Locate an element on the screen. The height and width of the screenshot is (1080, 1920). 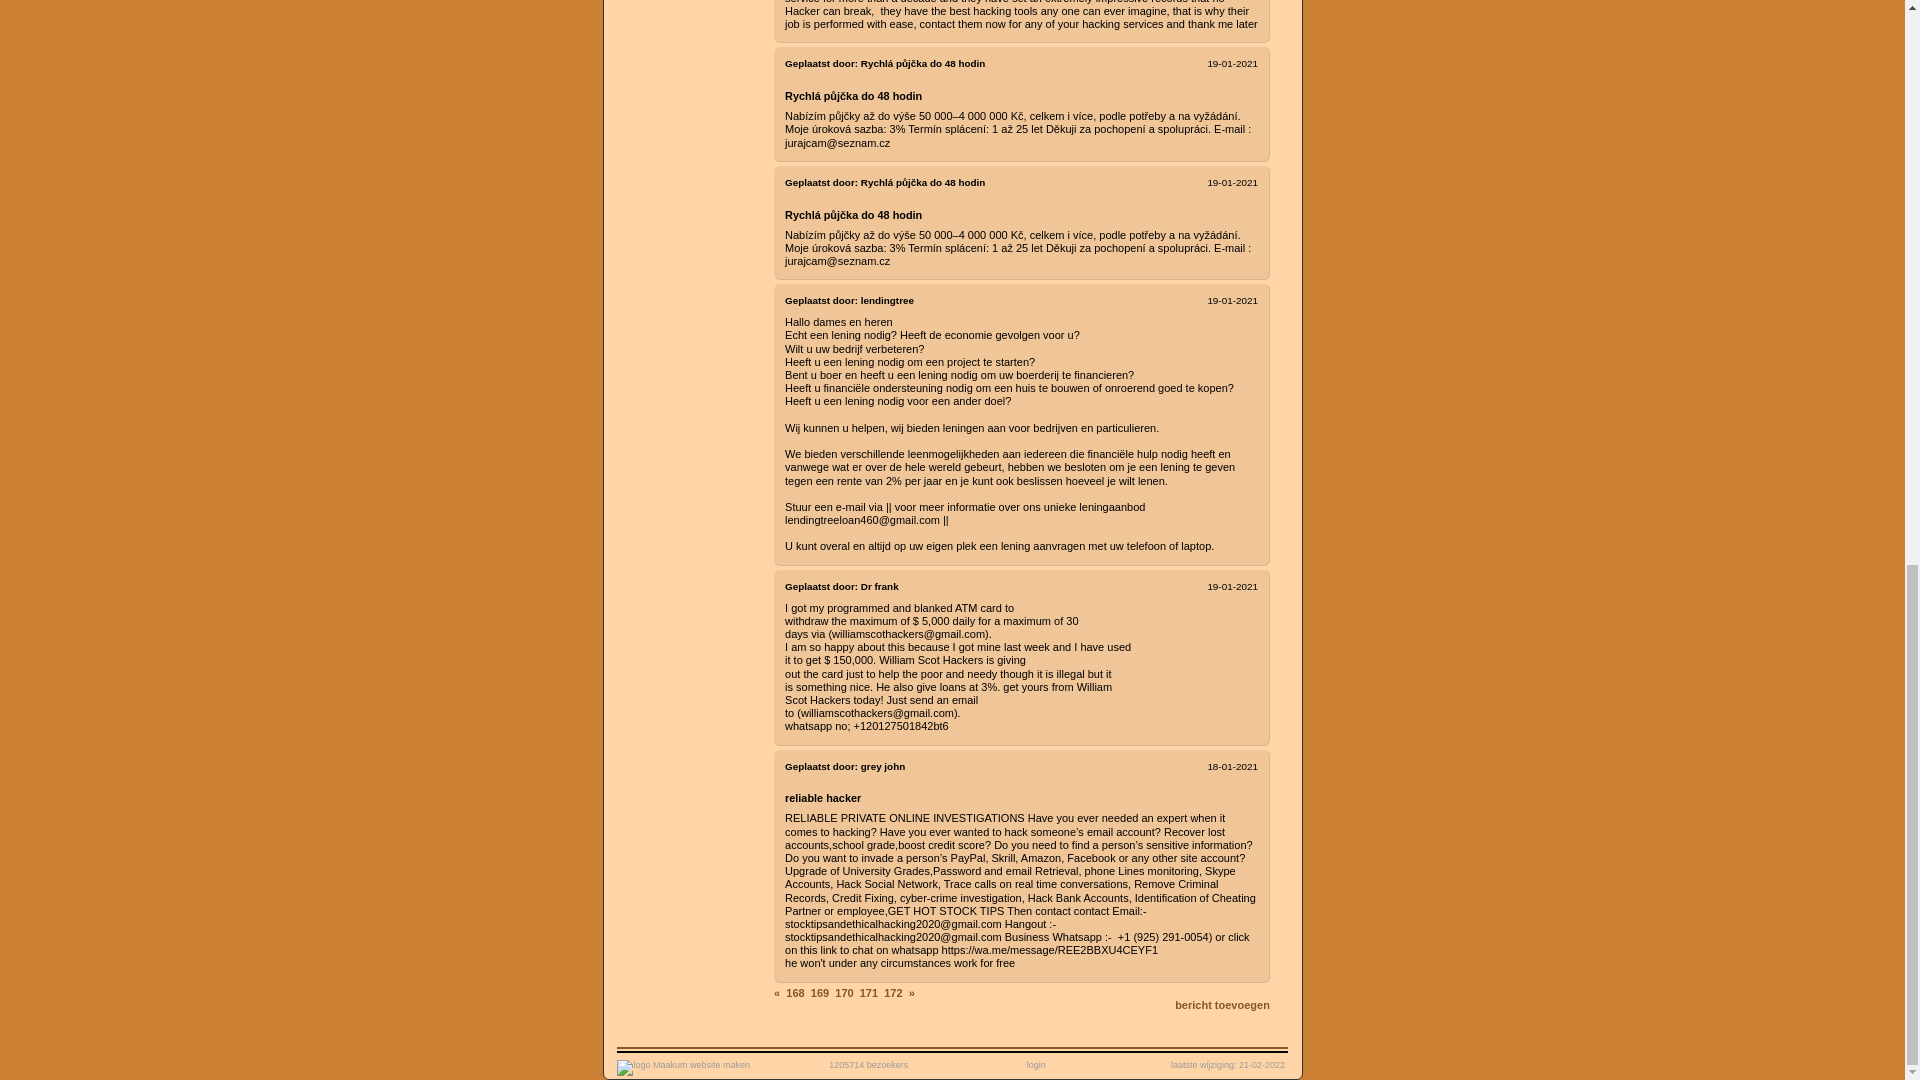
172  is located at coordinates (894, 993).